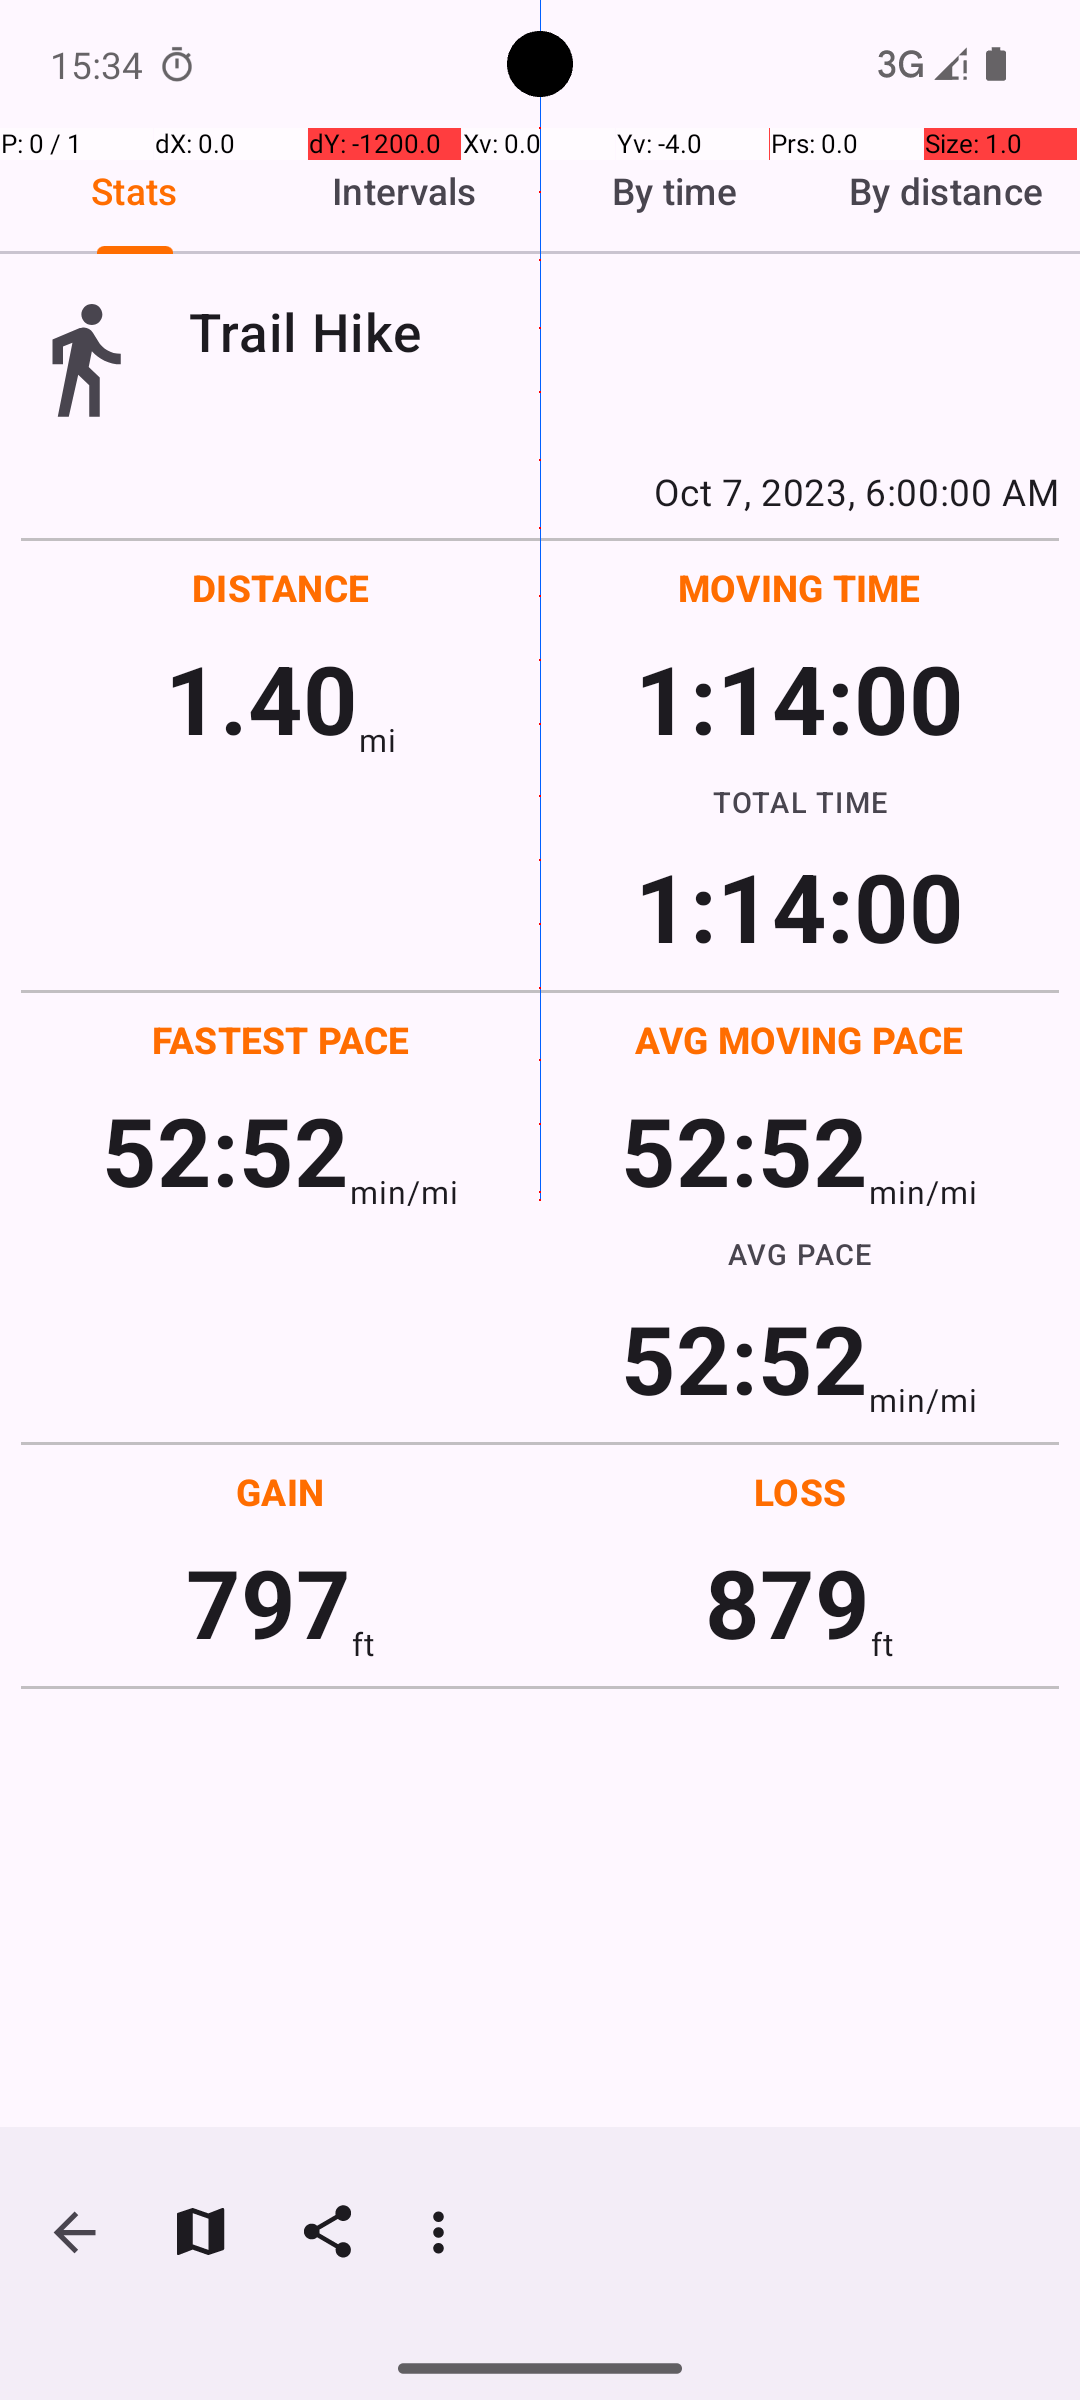 The image size is (1080, 2400). I want to click on 797, so click(268, 1602).